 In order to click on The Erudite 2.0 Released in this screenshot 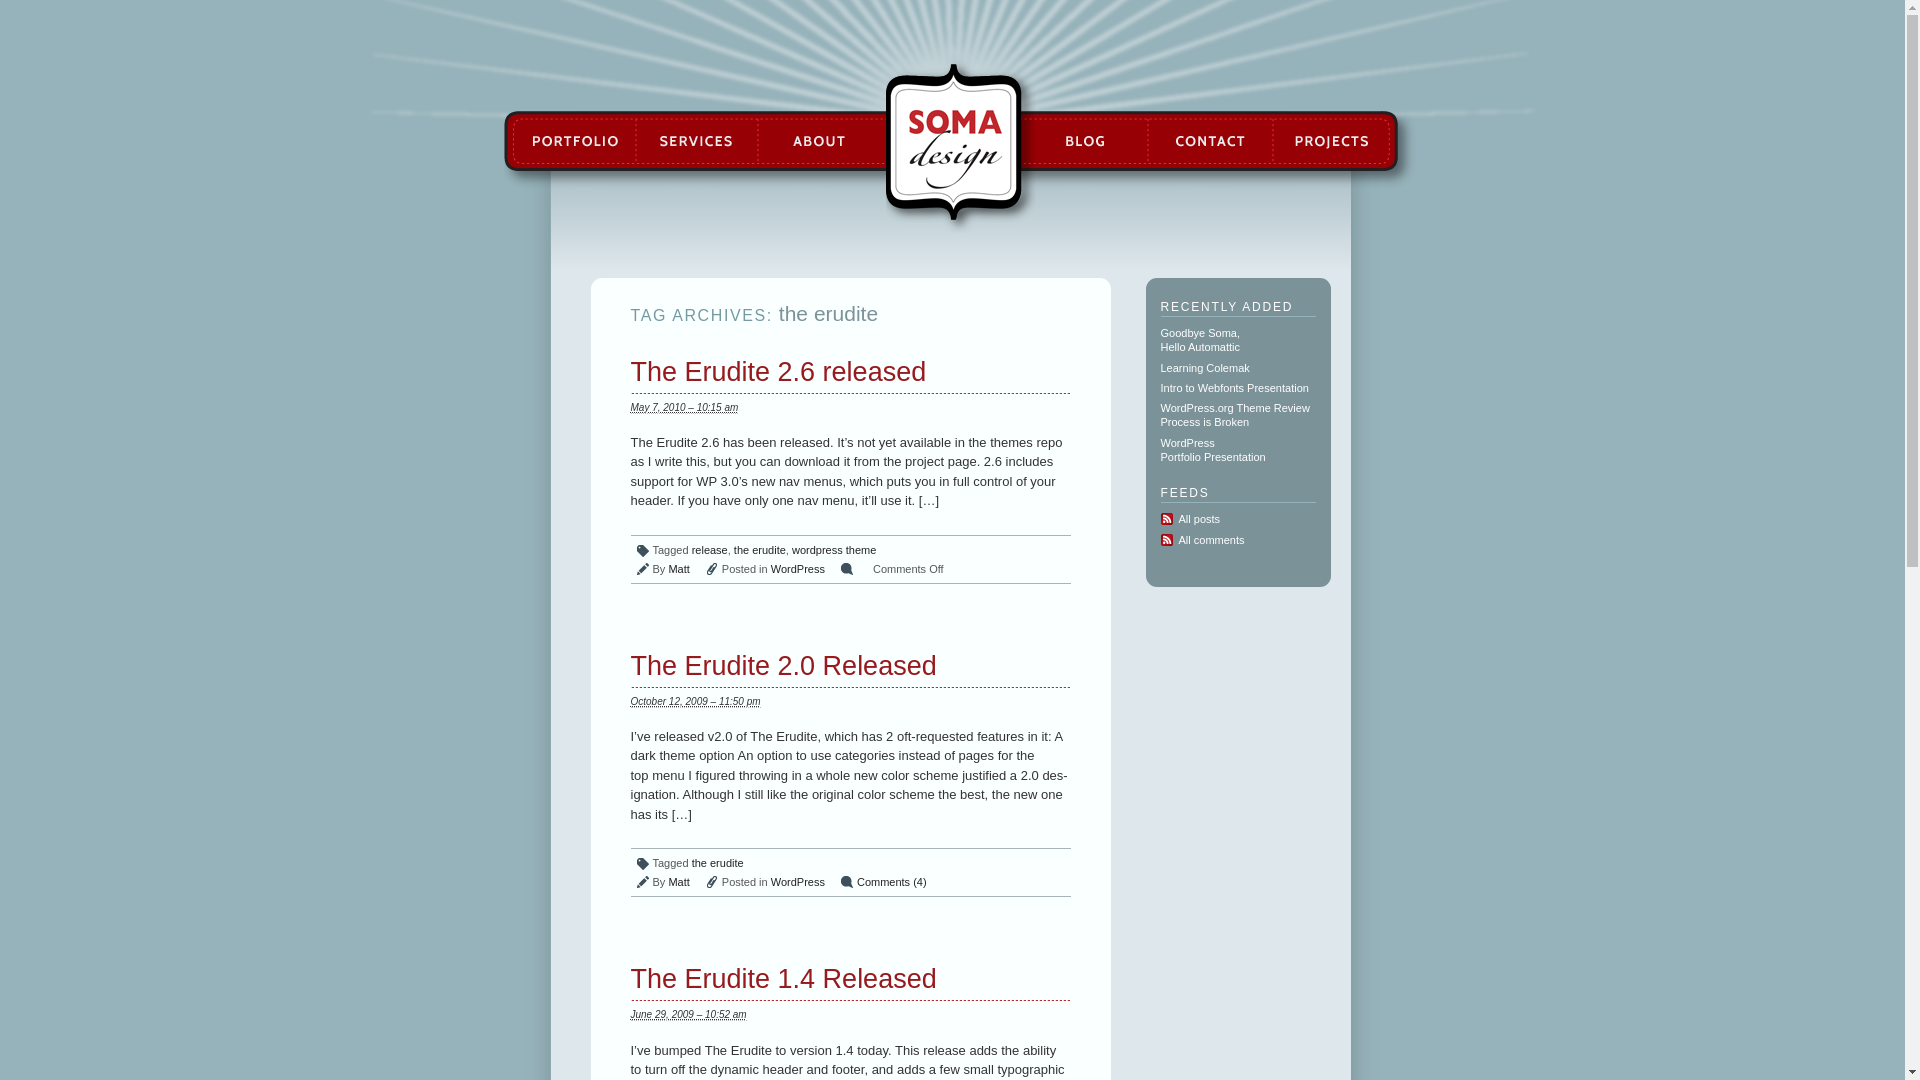, I will do `click(782, 666)`.